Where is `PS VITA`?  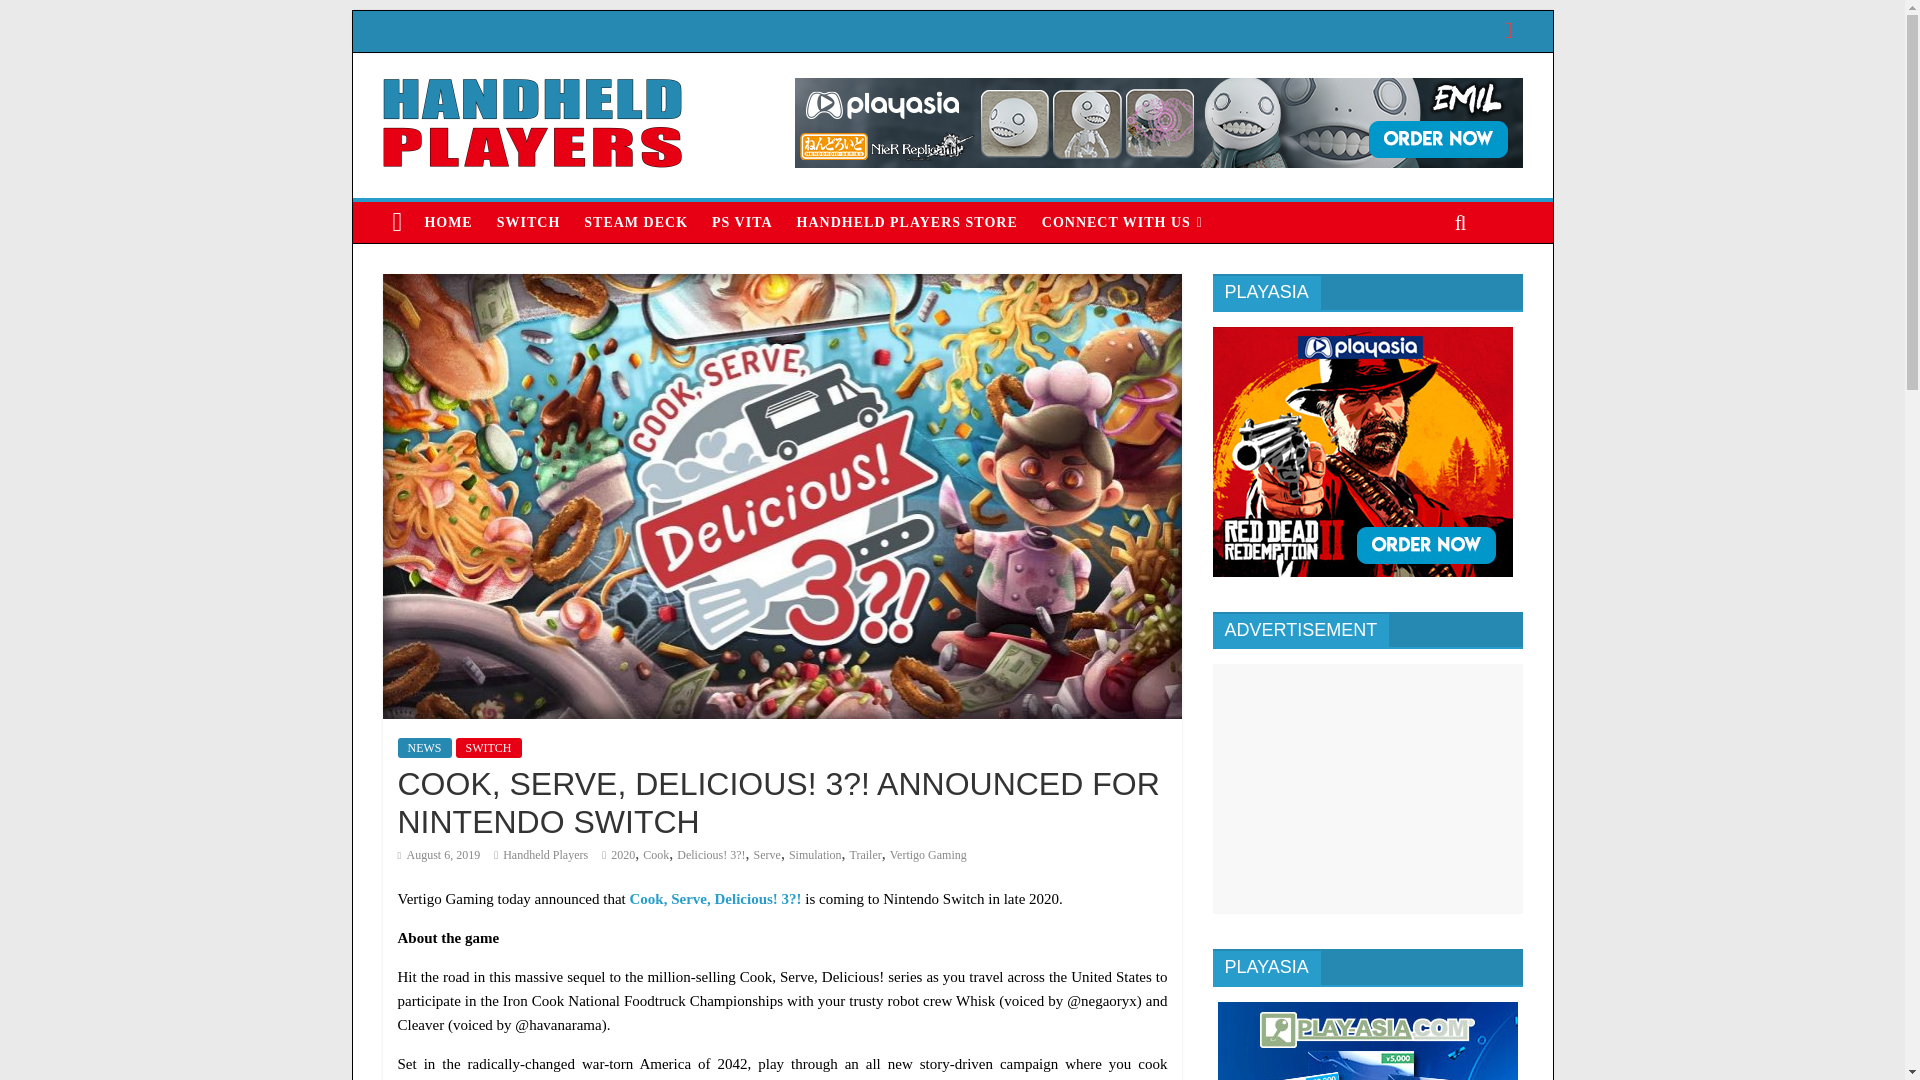 PS VITA is located at coordinates (742, 222).